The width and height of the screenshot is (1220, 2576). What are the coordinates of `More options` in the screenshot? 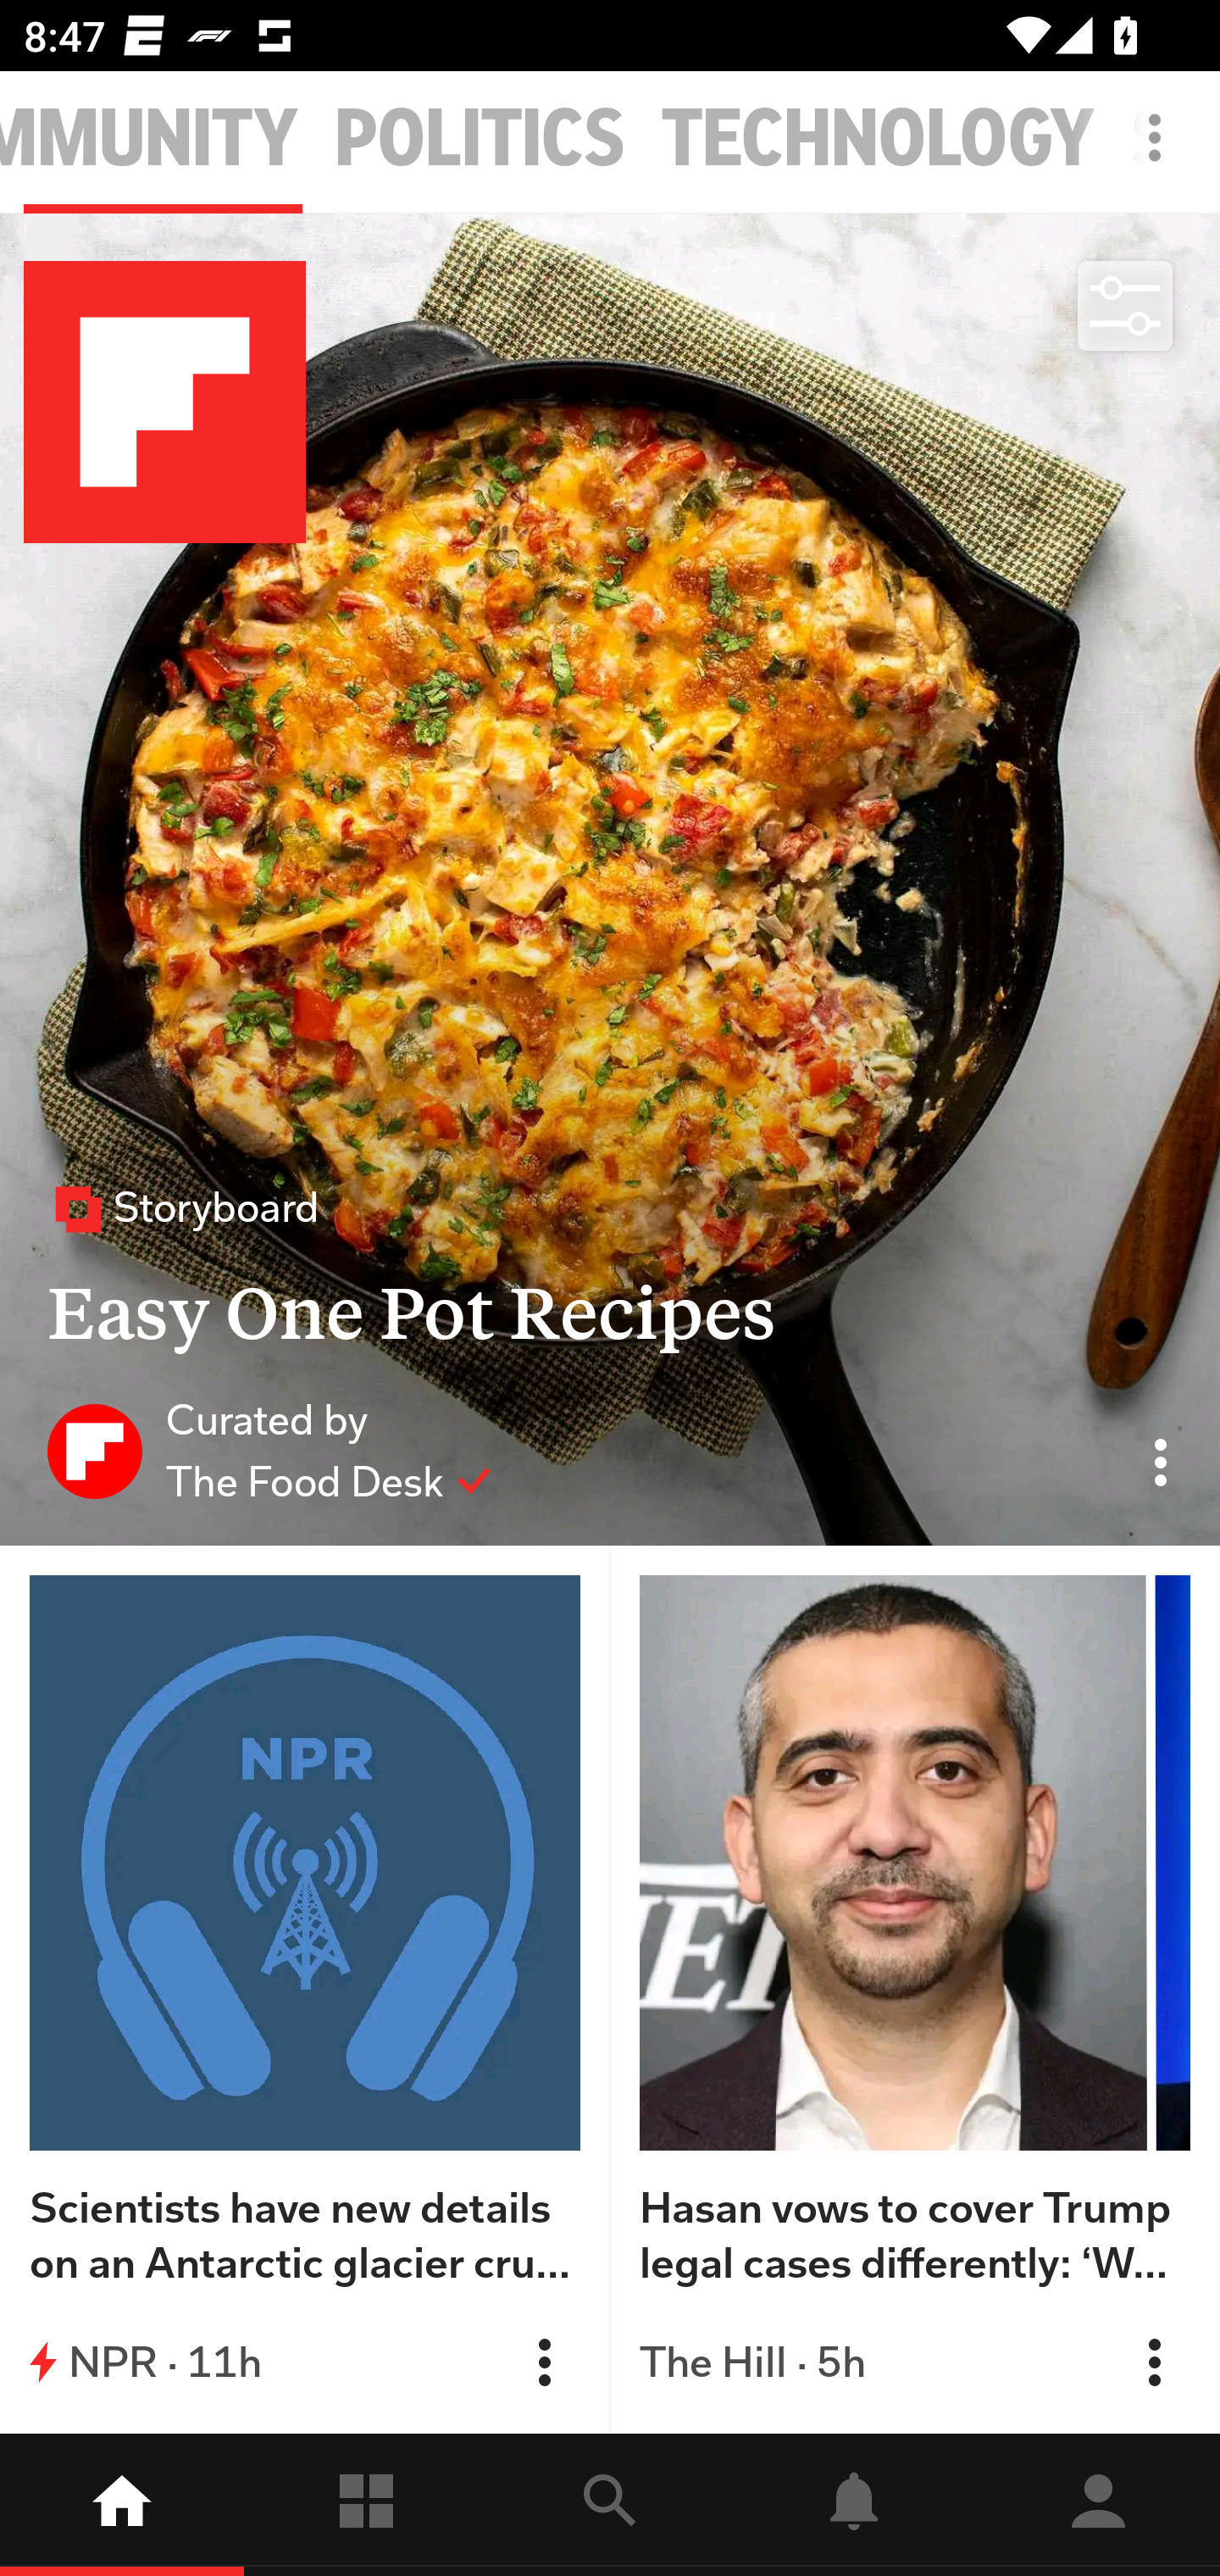 It's located at (1161, 154).